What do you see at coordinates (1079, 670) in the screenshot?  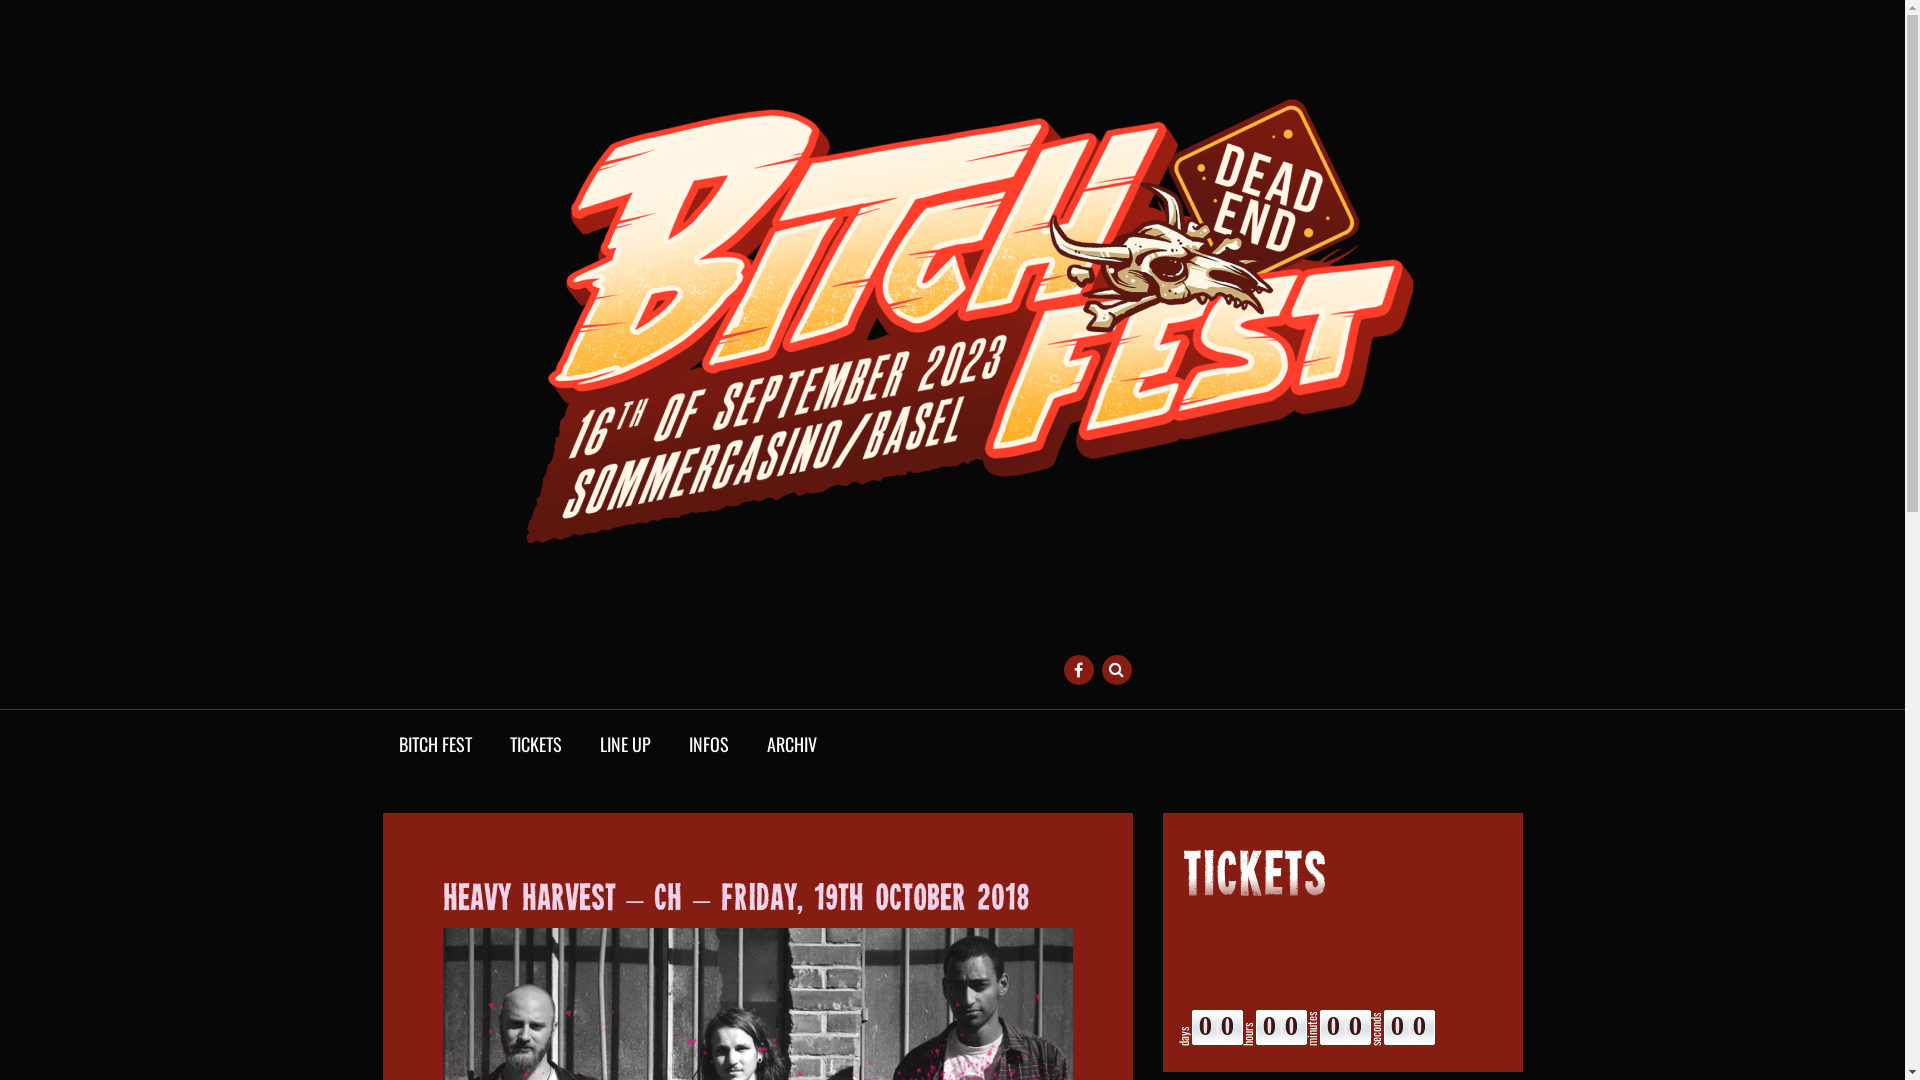 I see `Facebook` at bounding box center [1079, 670].